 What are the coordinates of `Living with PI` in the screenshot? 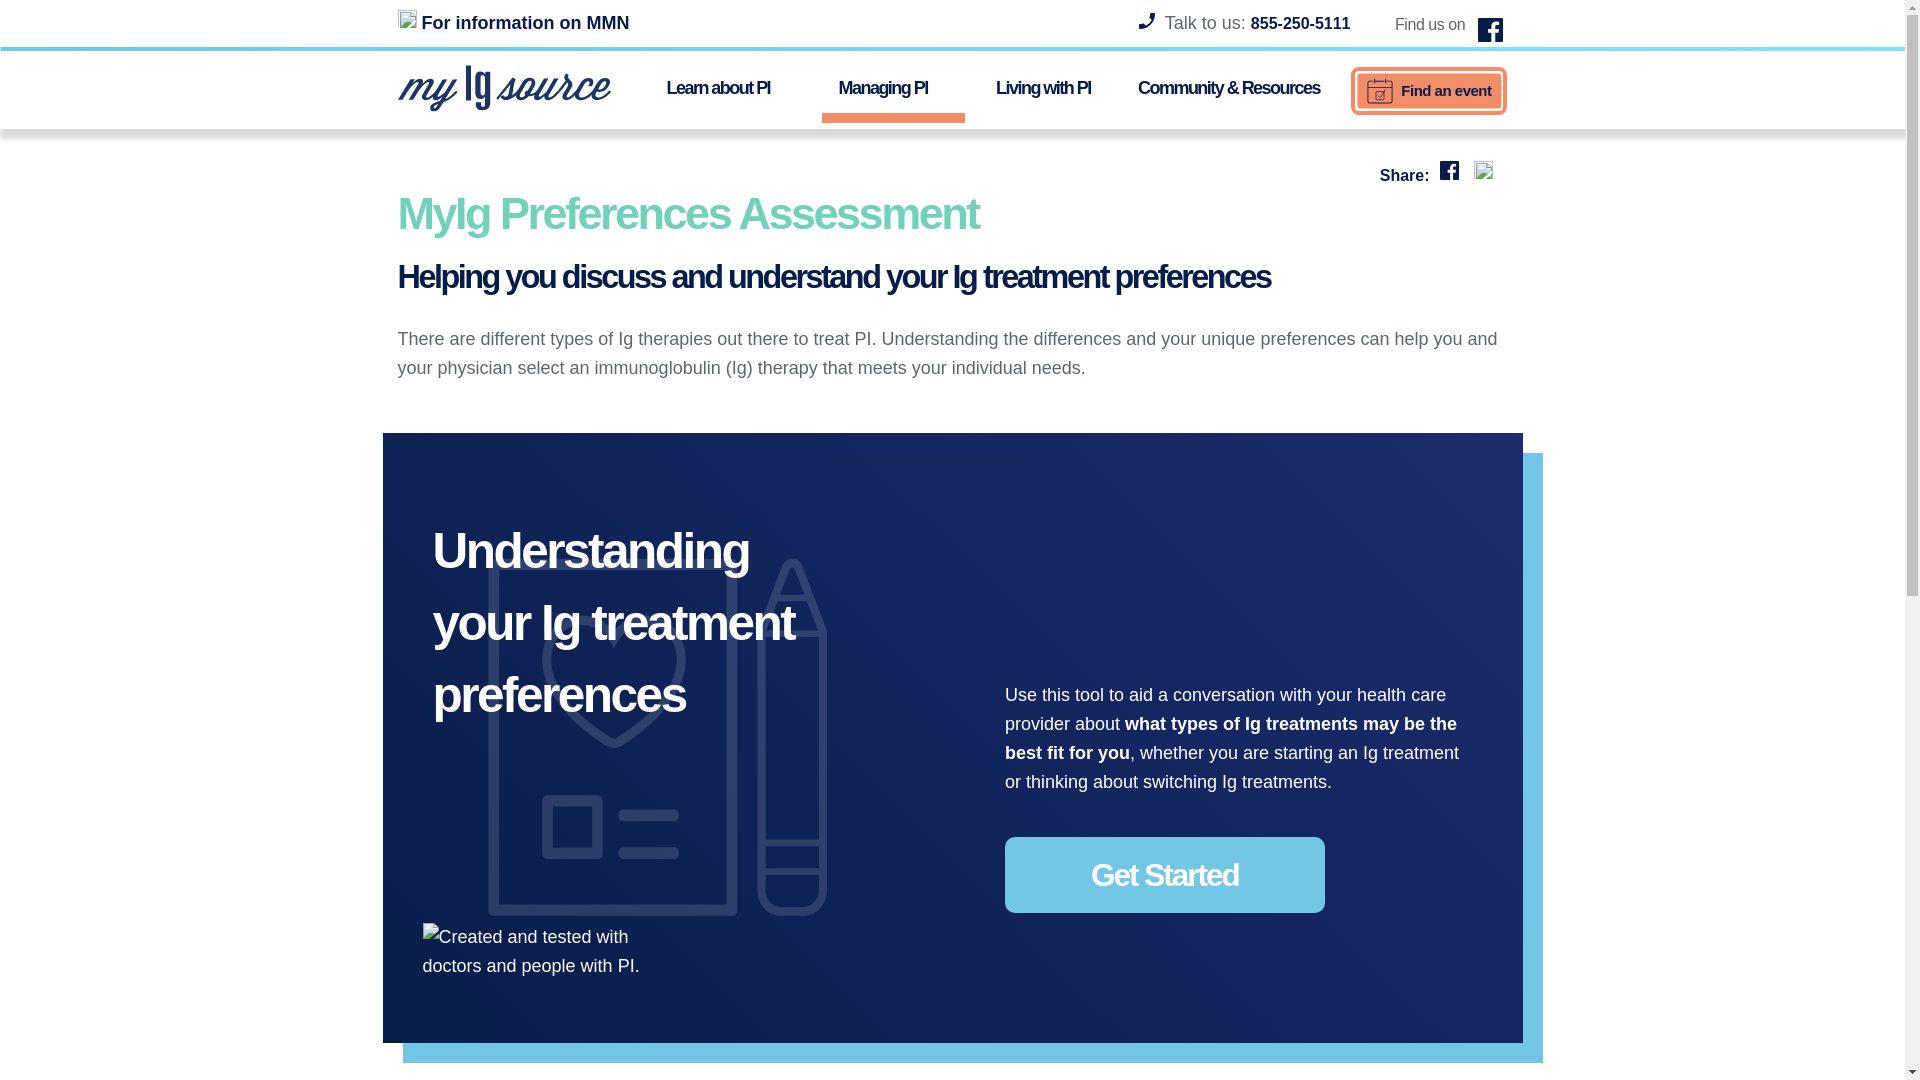 It's located at (1043, 86).